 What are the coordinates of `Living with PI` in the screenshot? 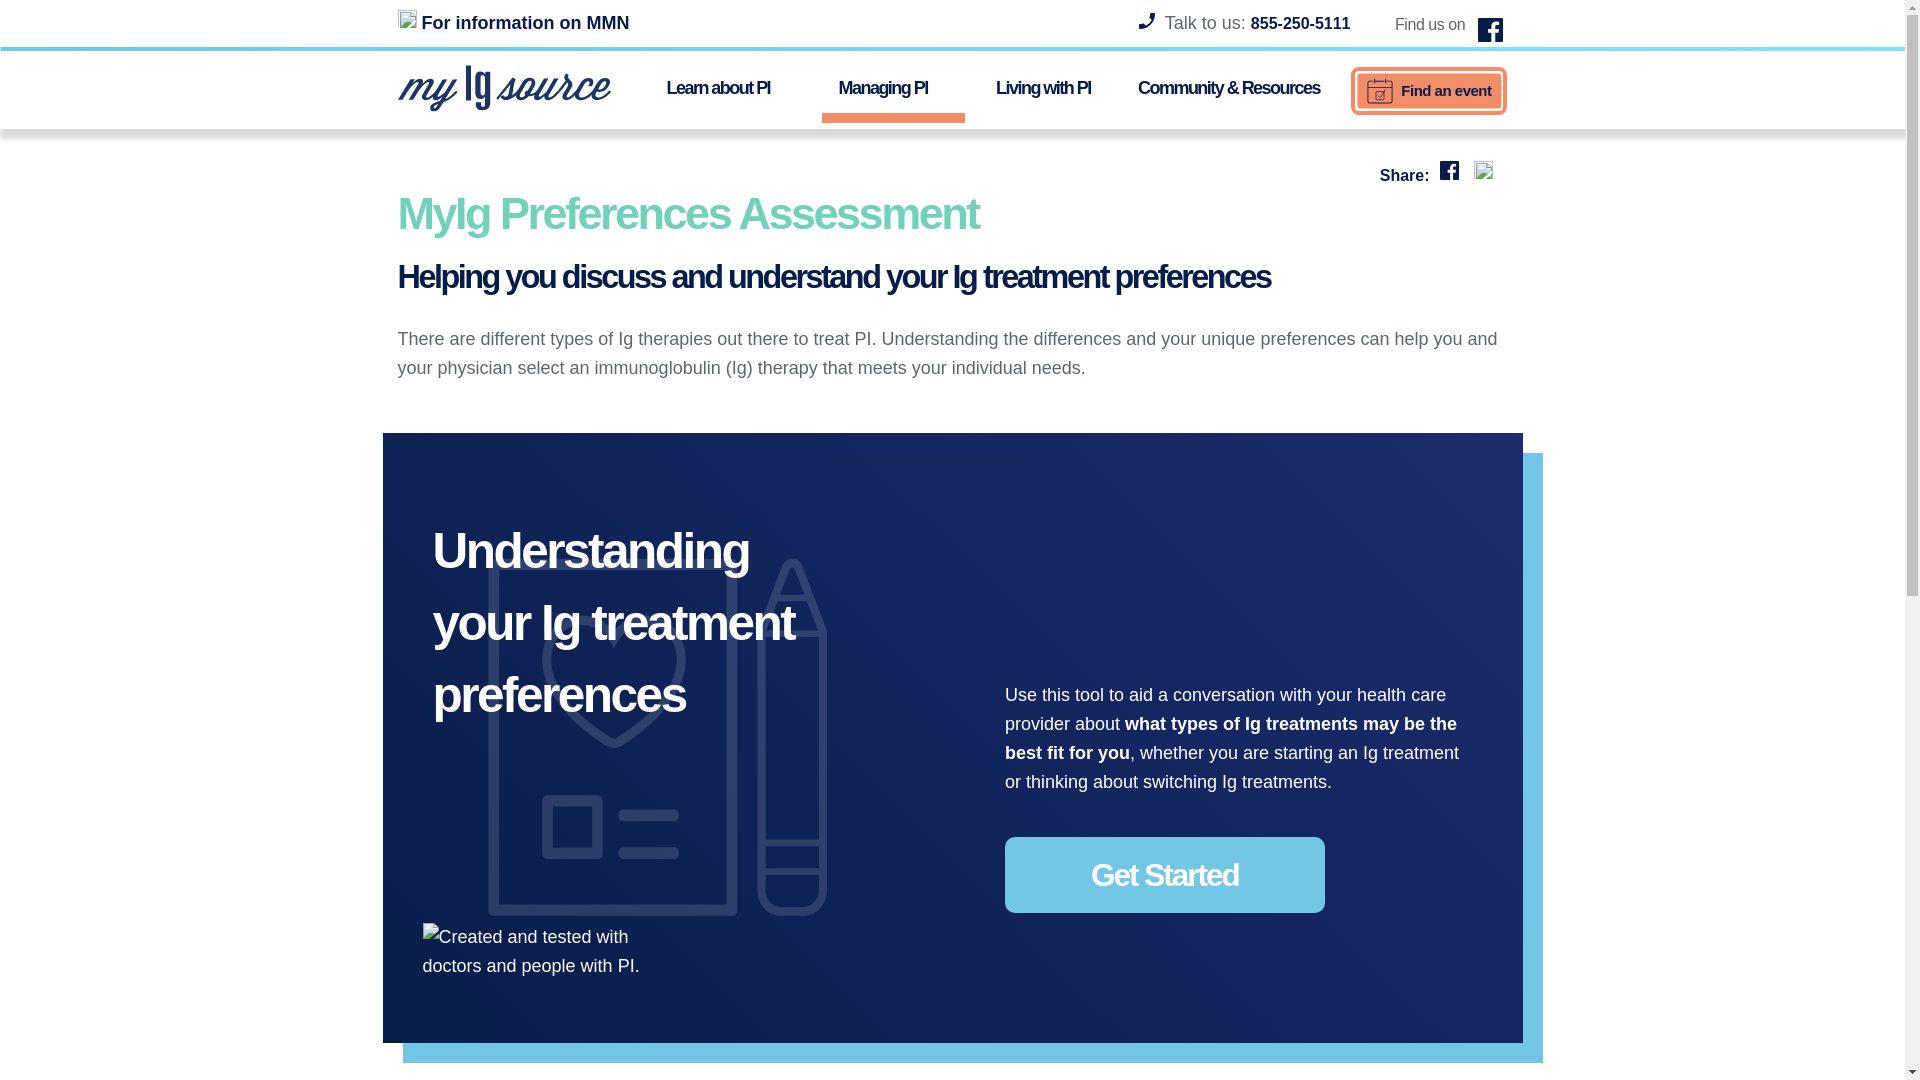 It's located at (1043, 86).